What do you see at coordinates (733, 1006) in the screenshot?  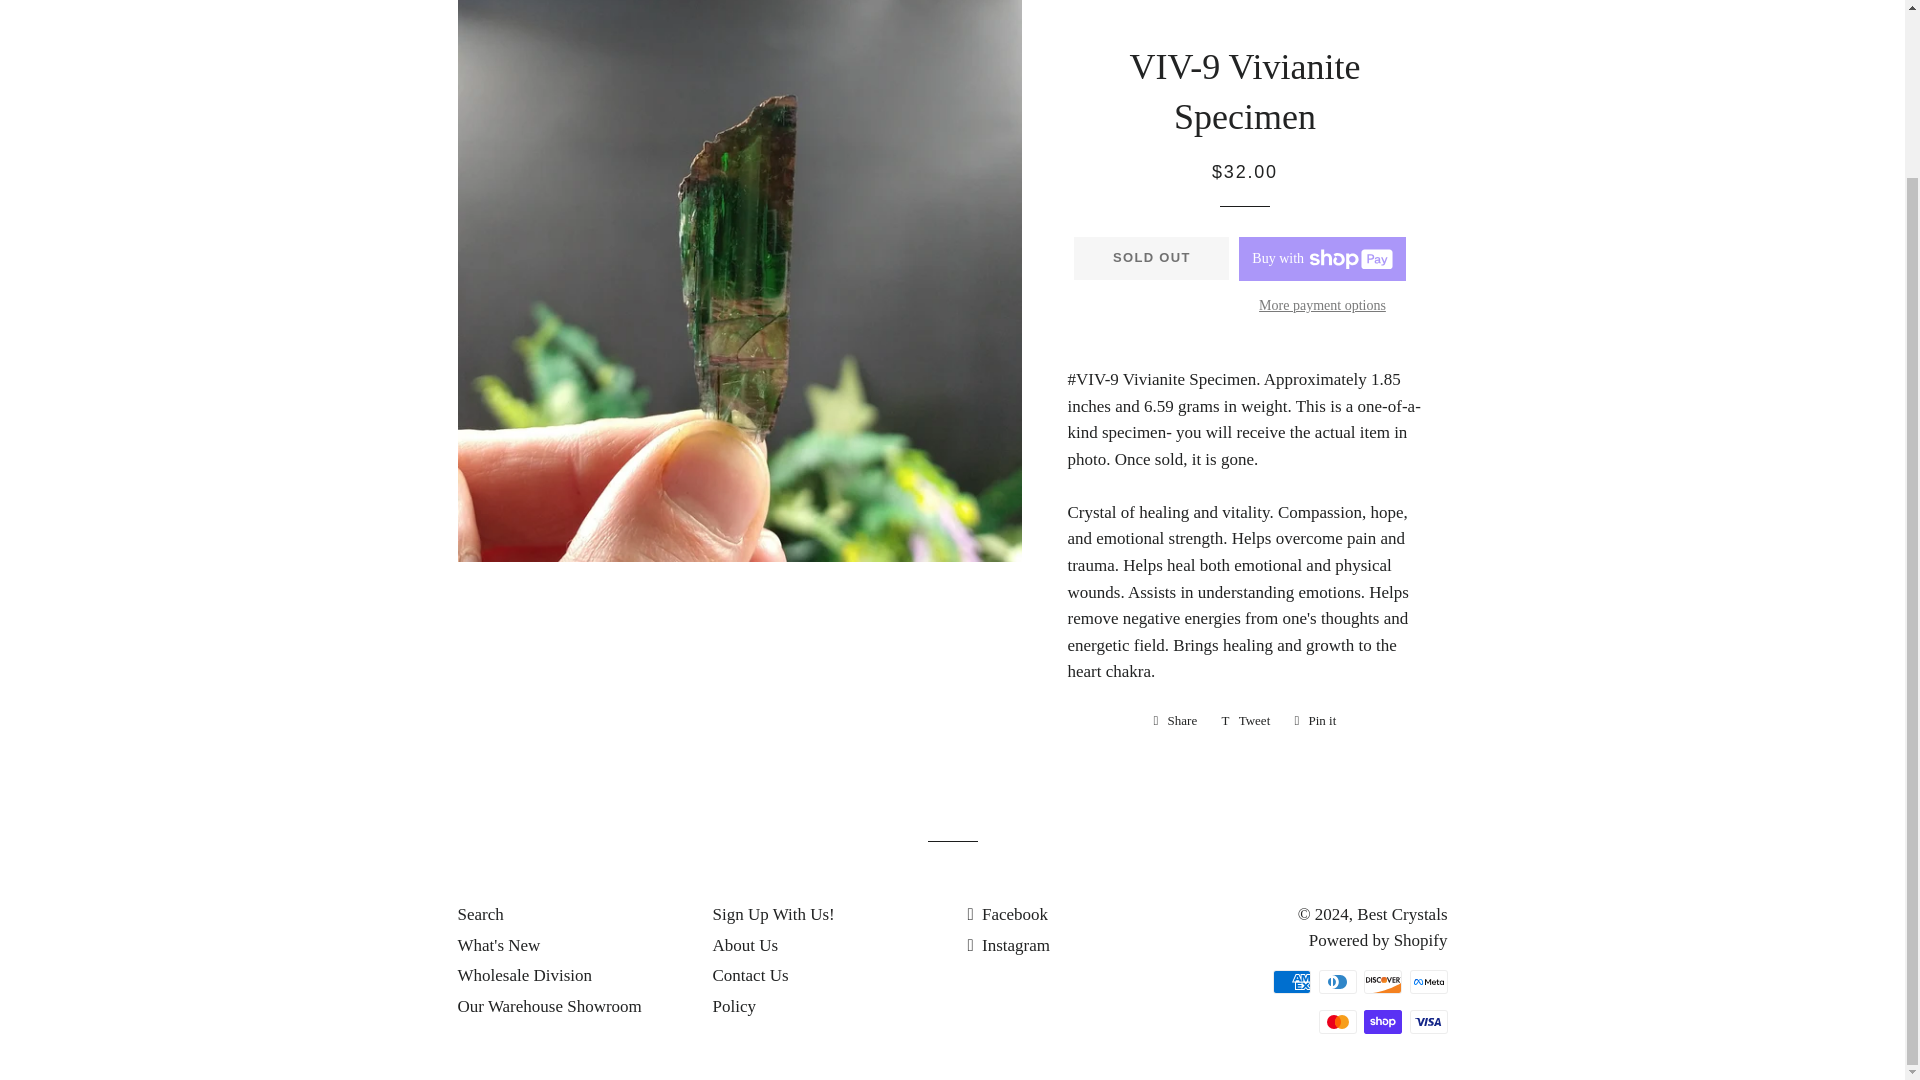 I see `Our Warehouse Showroom` at bounding box center [733, 1006].